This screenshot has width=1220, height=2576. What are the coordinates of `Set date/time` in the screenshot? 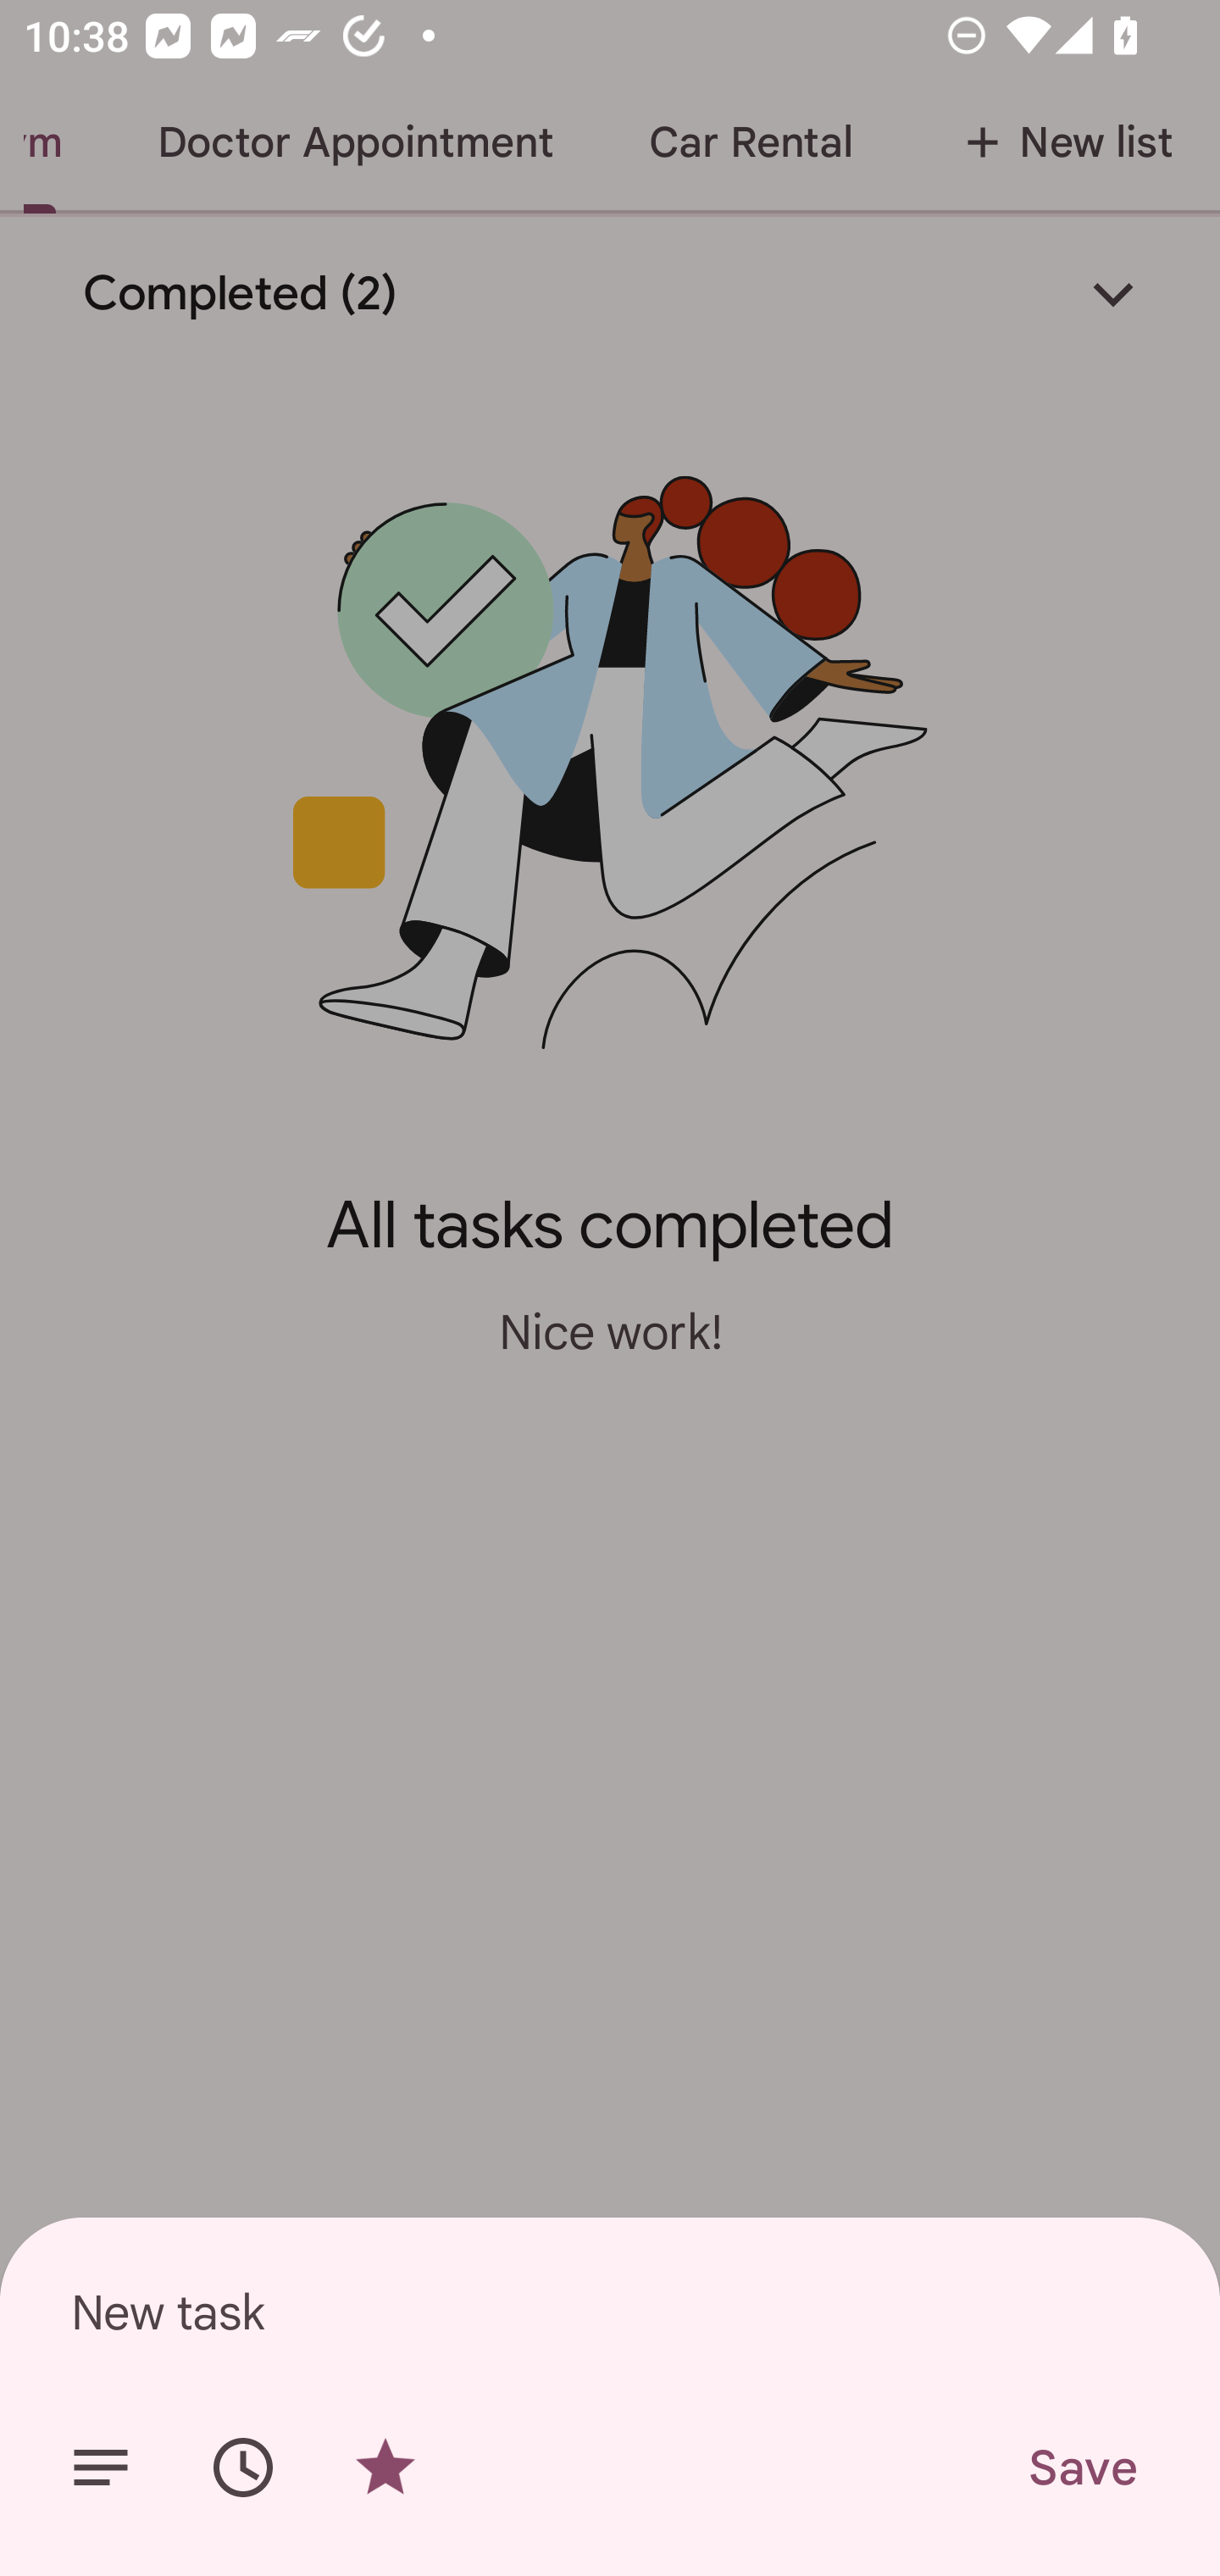 It's located at (243, 2468).